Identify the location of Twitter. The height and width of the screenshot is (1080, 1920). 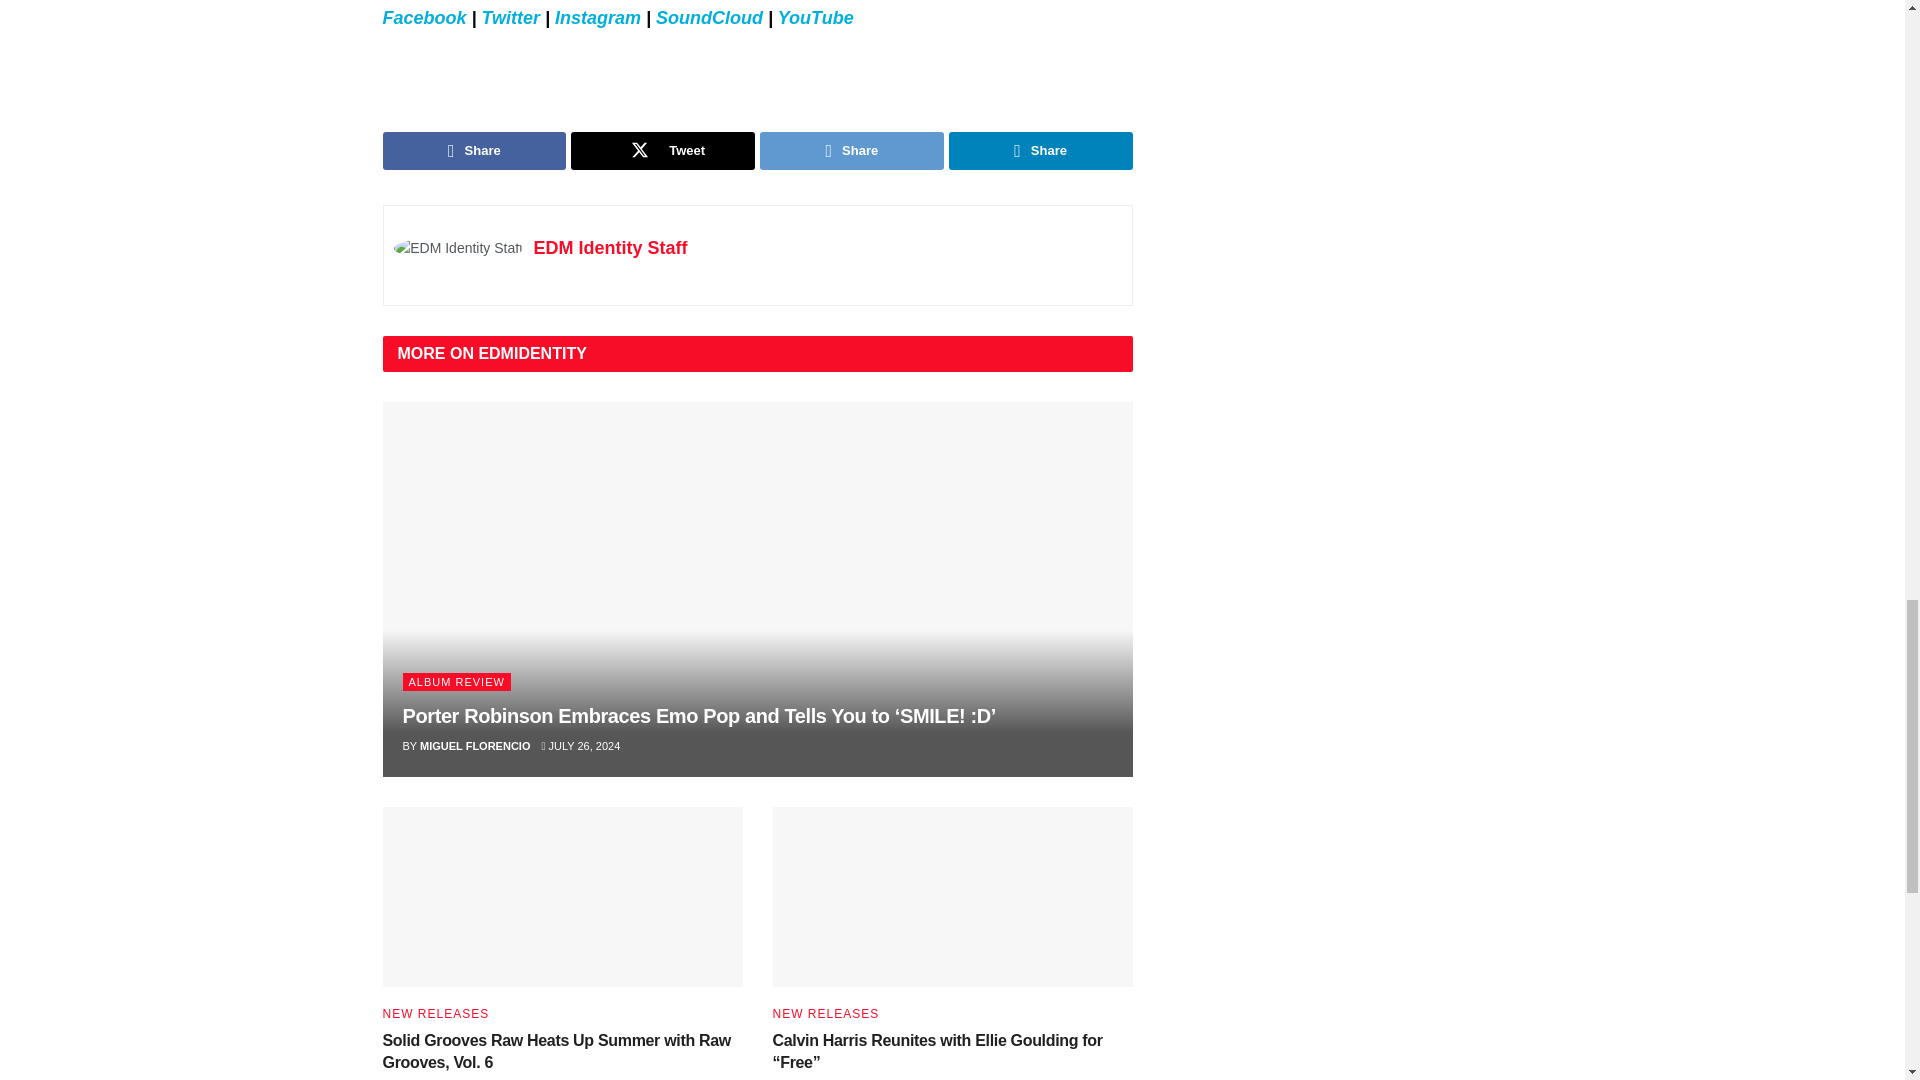
(510, 18).